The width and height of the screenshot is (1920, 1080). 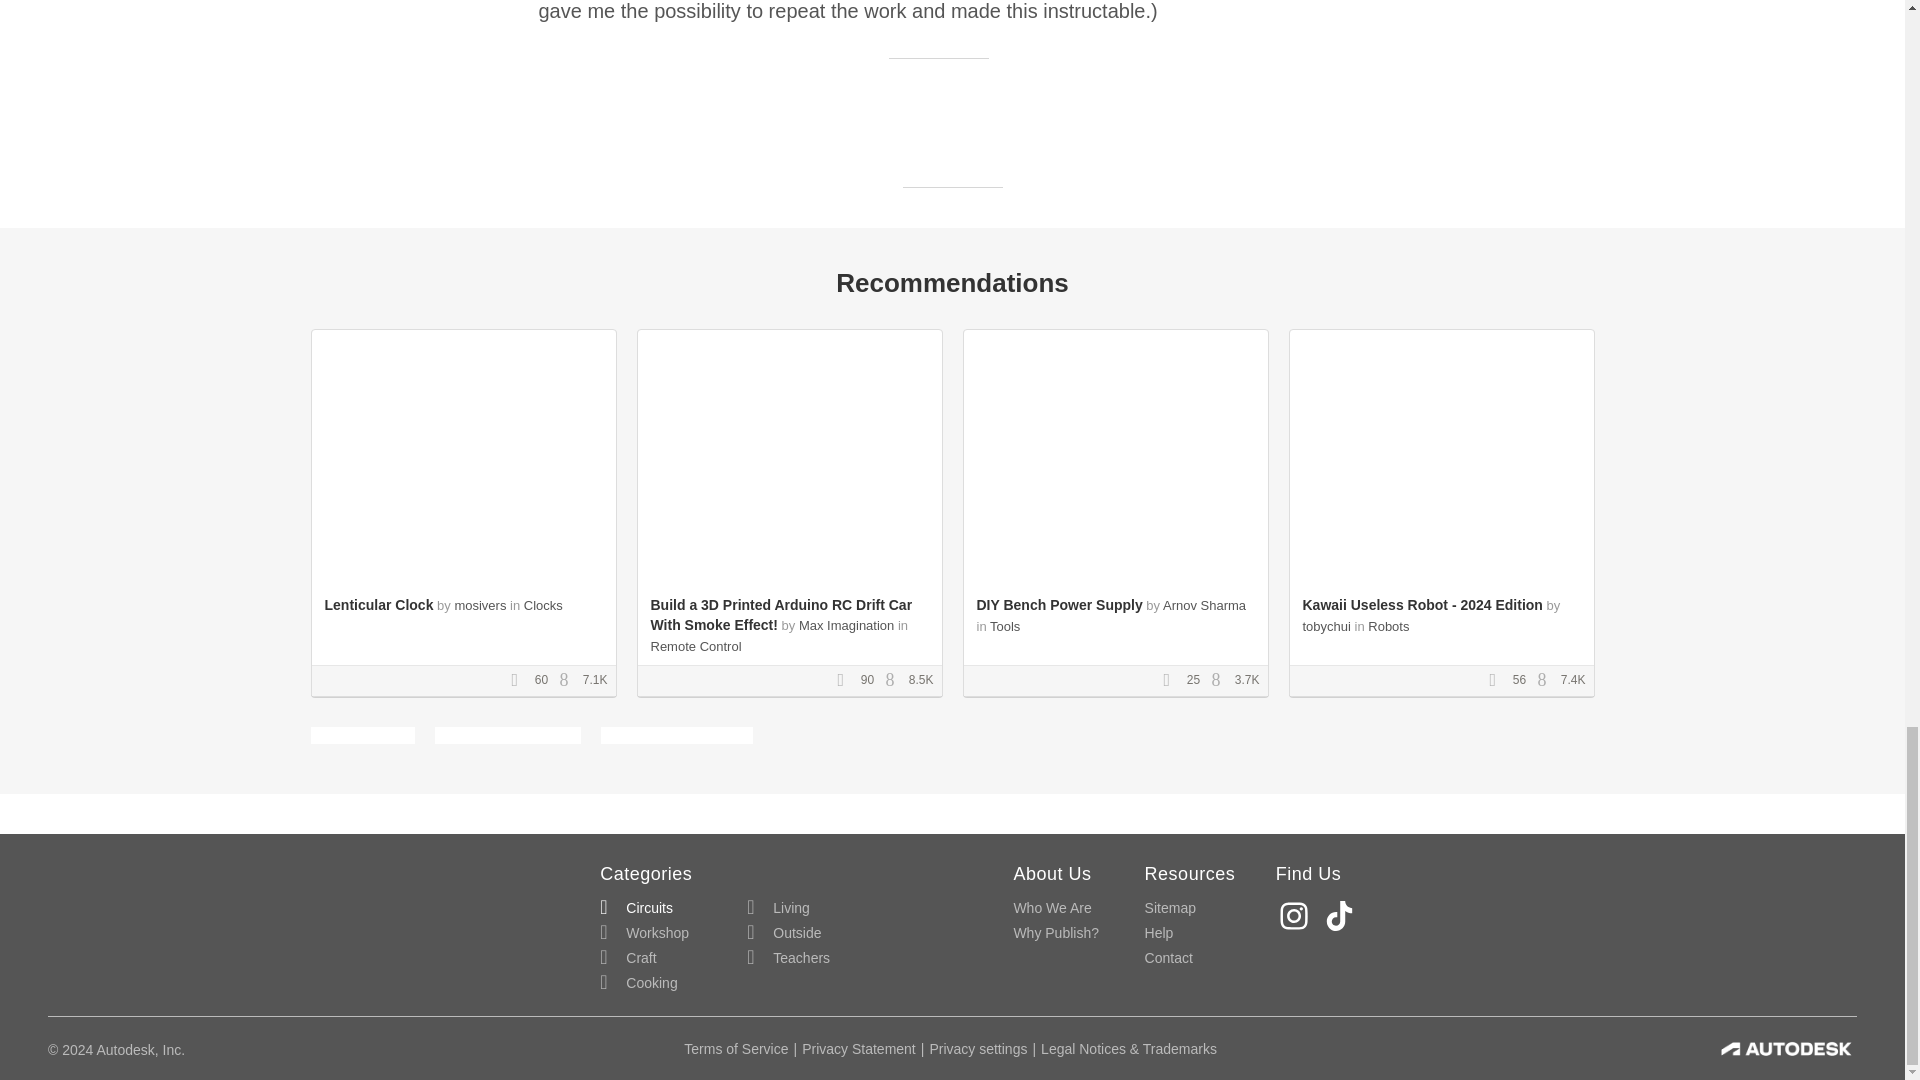 I want to click on DIY Bench Power Supply, so click(x=1058, y=605).